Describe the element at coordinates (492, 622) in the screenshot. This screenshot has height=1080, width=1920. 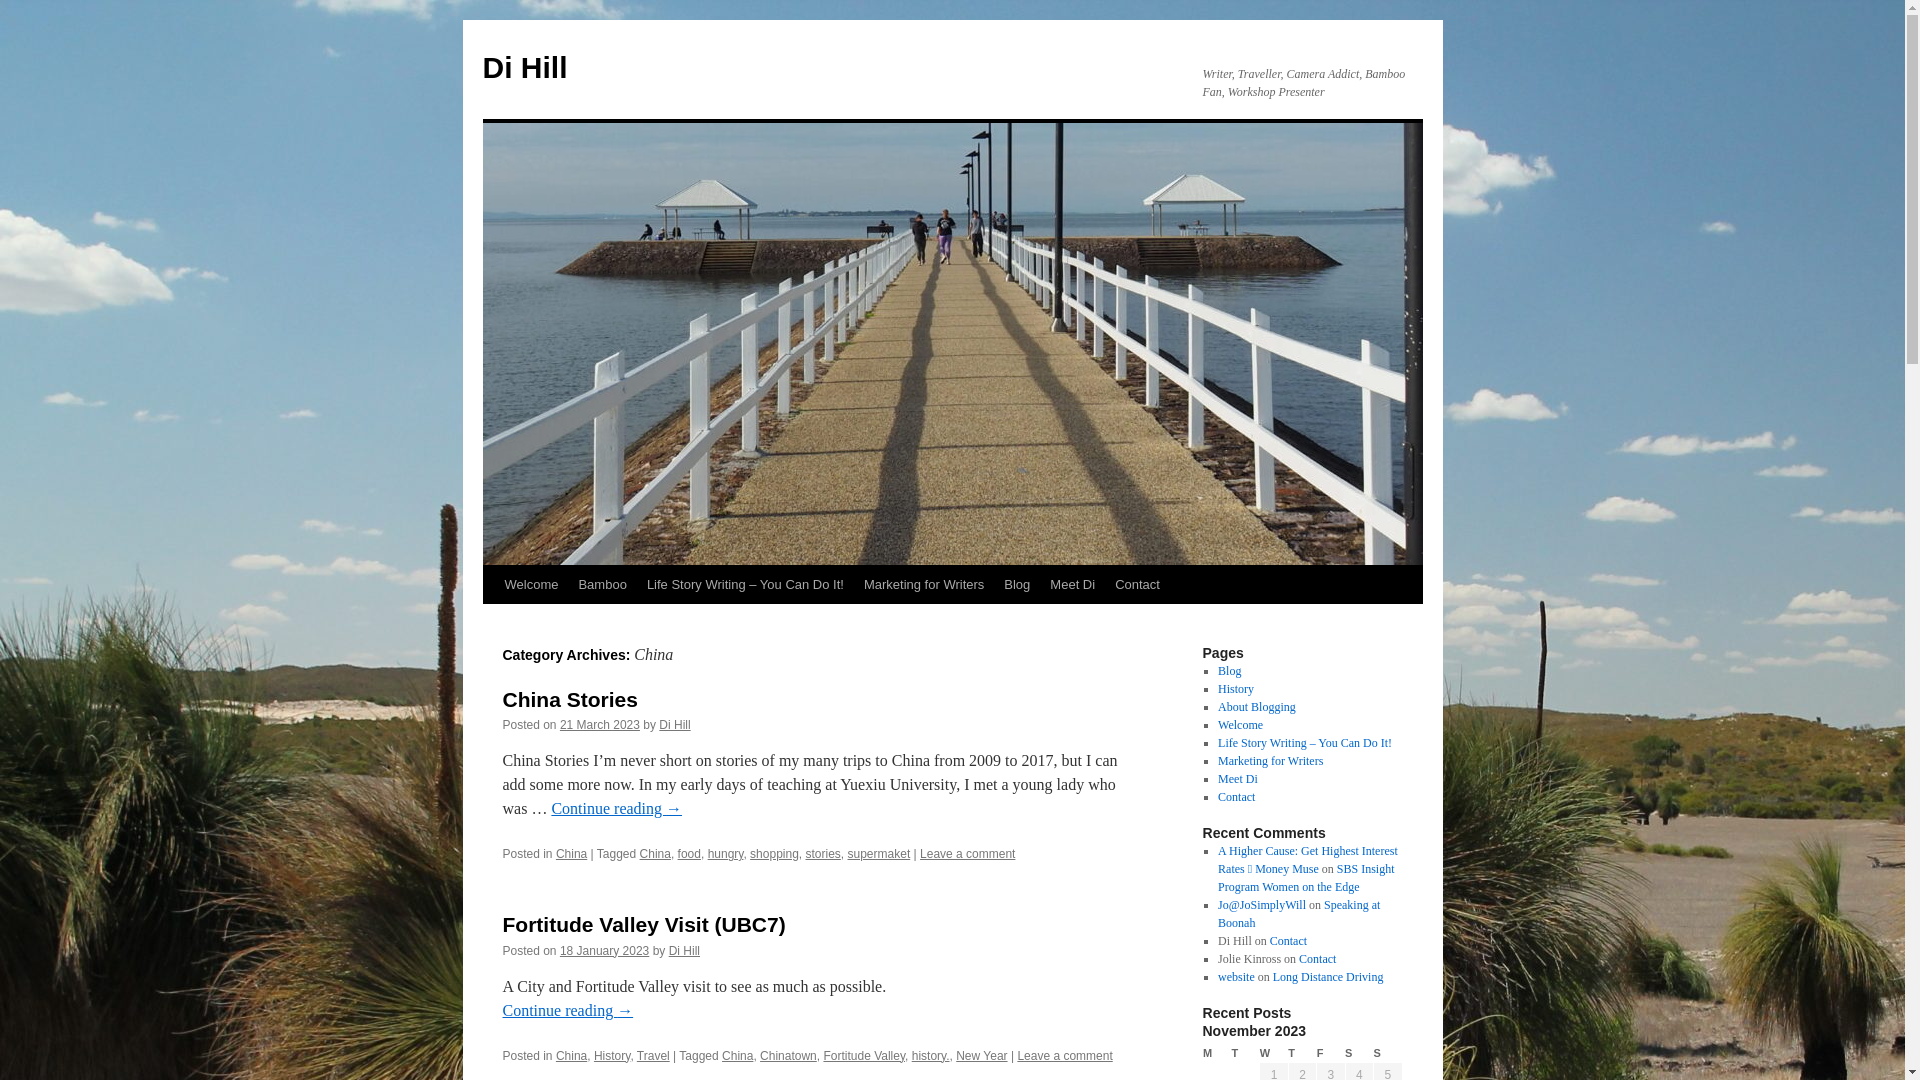
I see `Skip to content` at that location.